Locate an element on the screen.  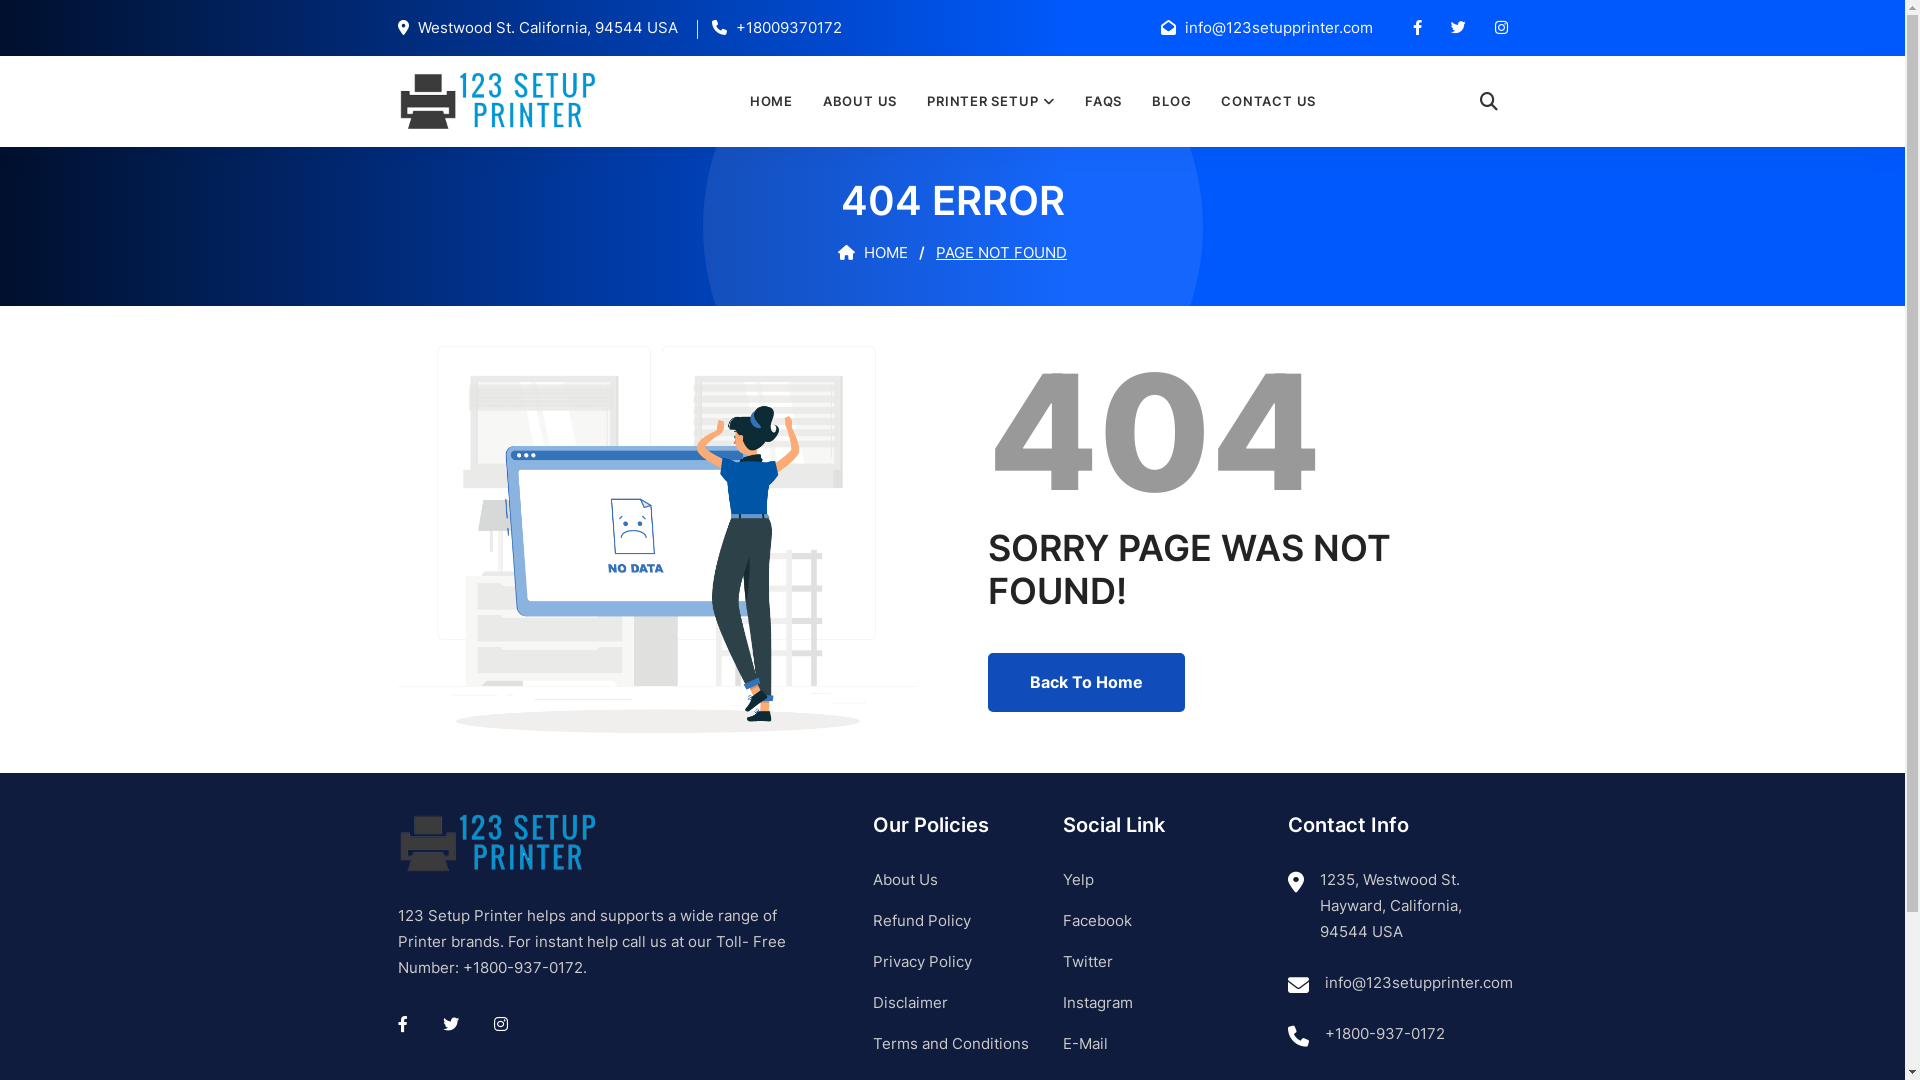
Yelp is located at coordinates (1078, 880).